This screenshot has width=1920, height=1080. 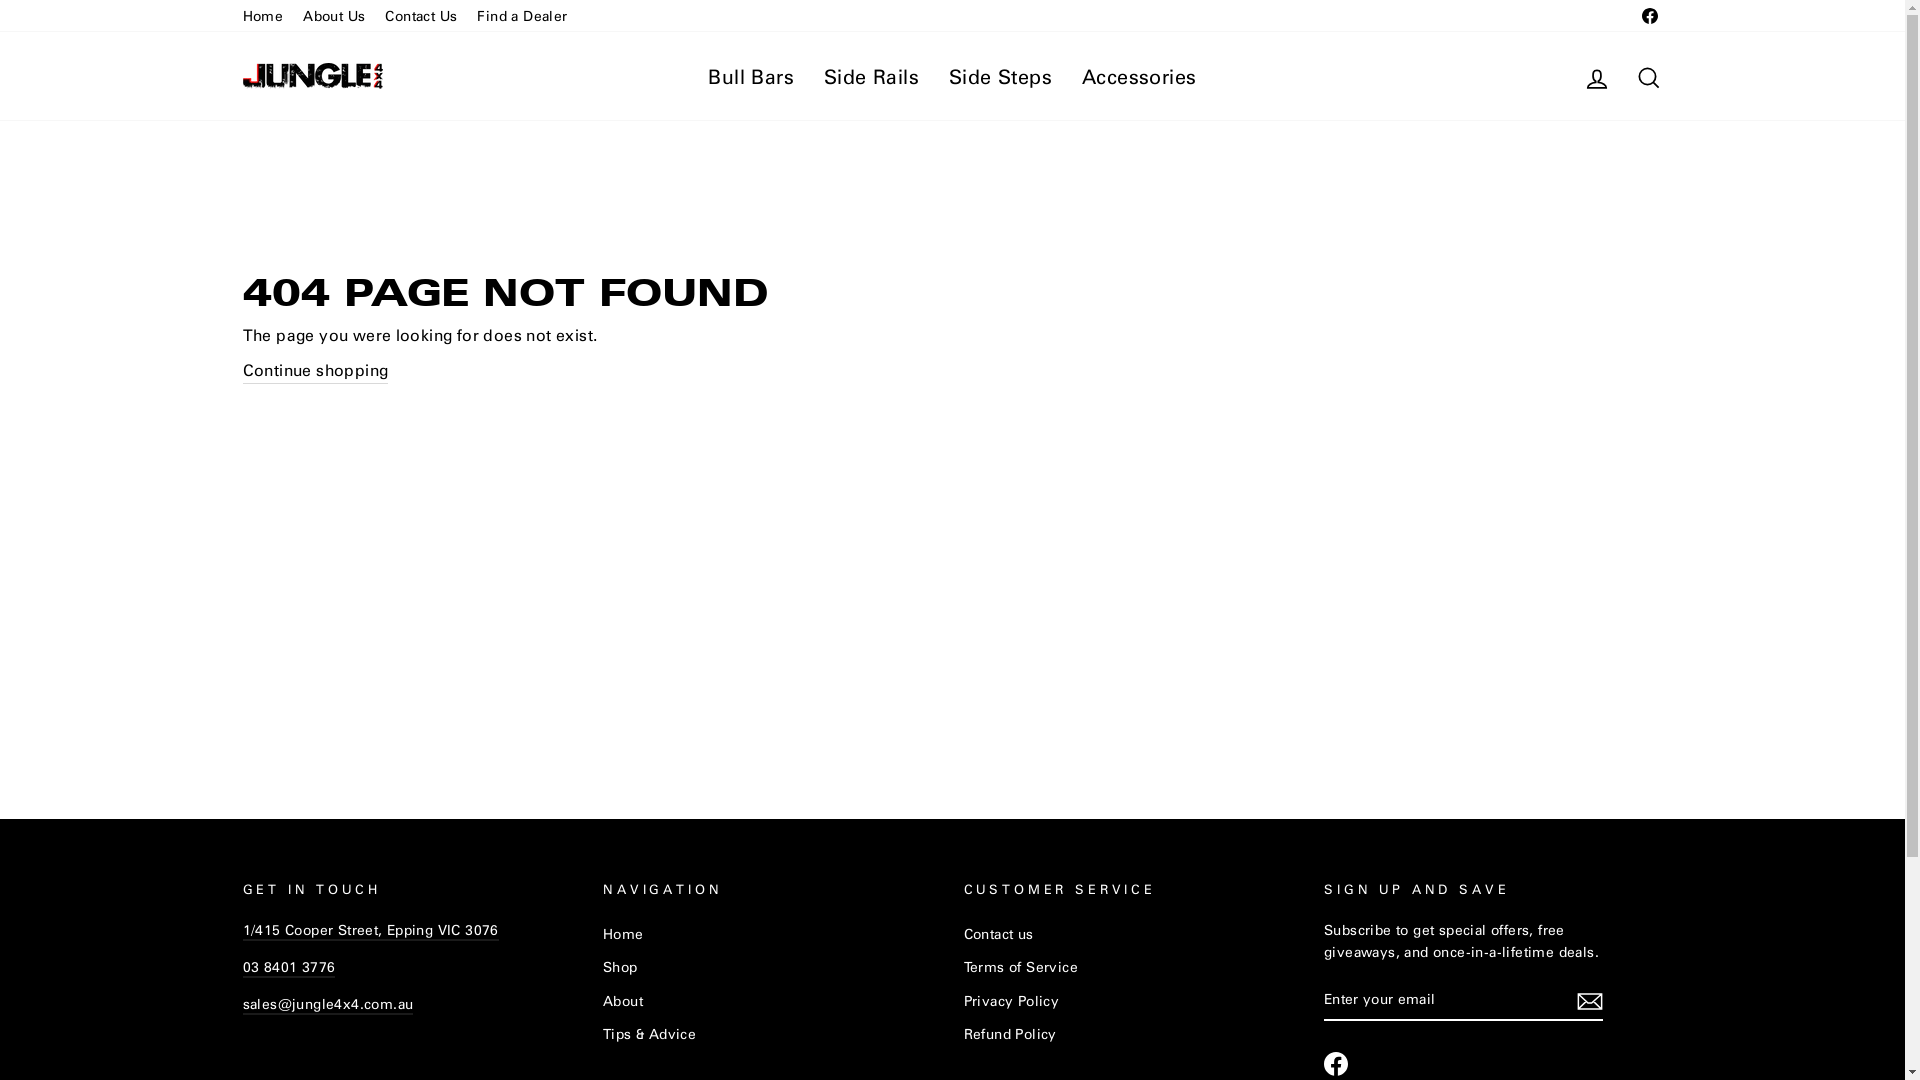 I want to click on Terms of Service, so click(x=1021, y=967).